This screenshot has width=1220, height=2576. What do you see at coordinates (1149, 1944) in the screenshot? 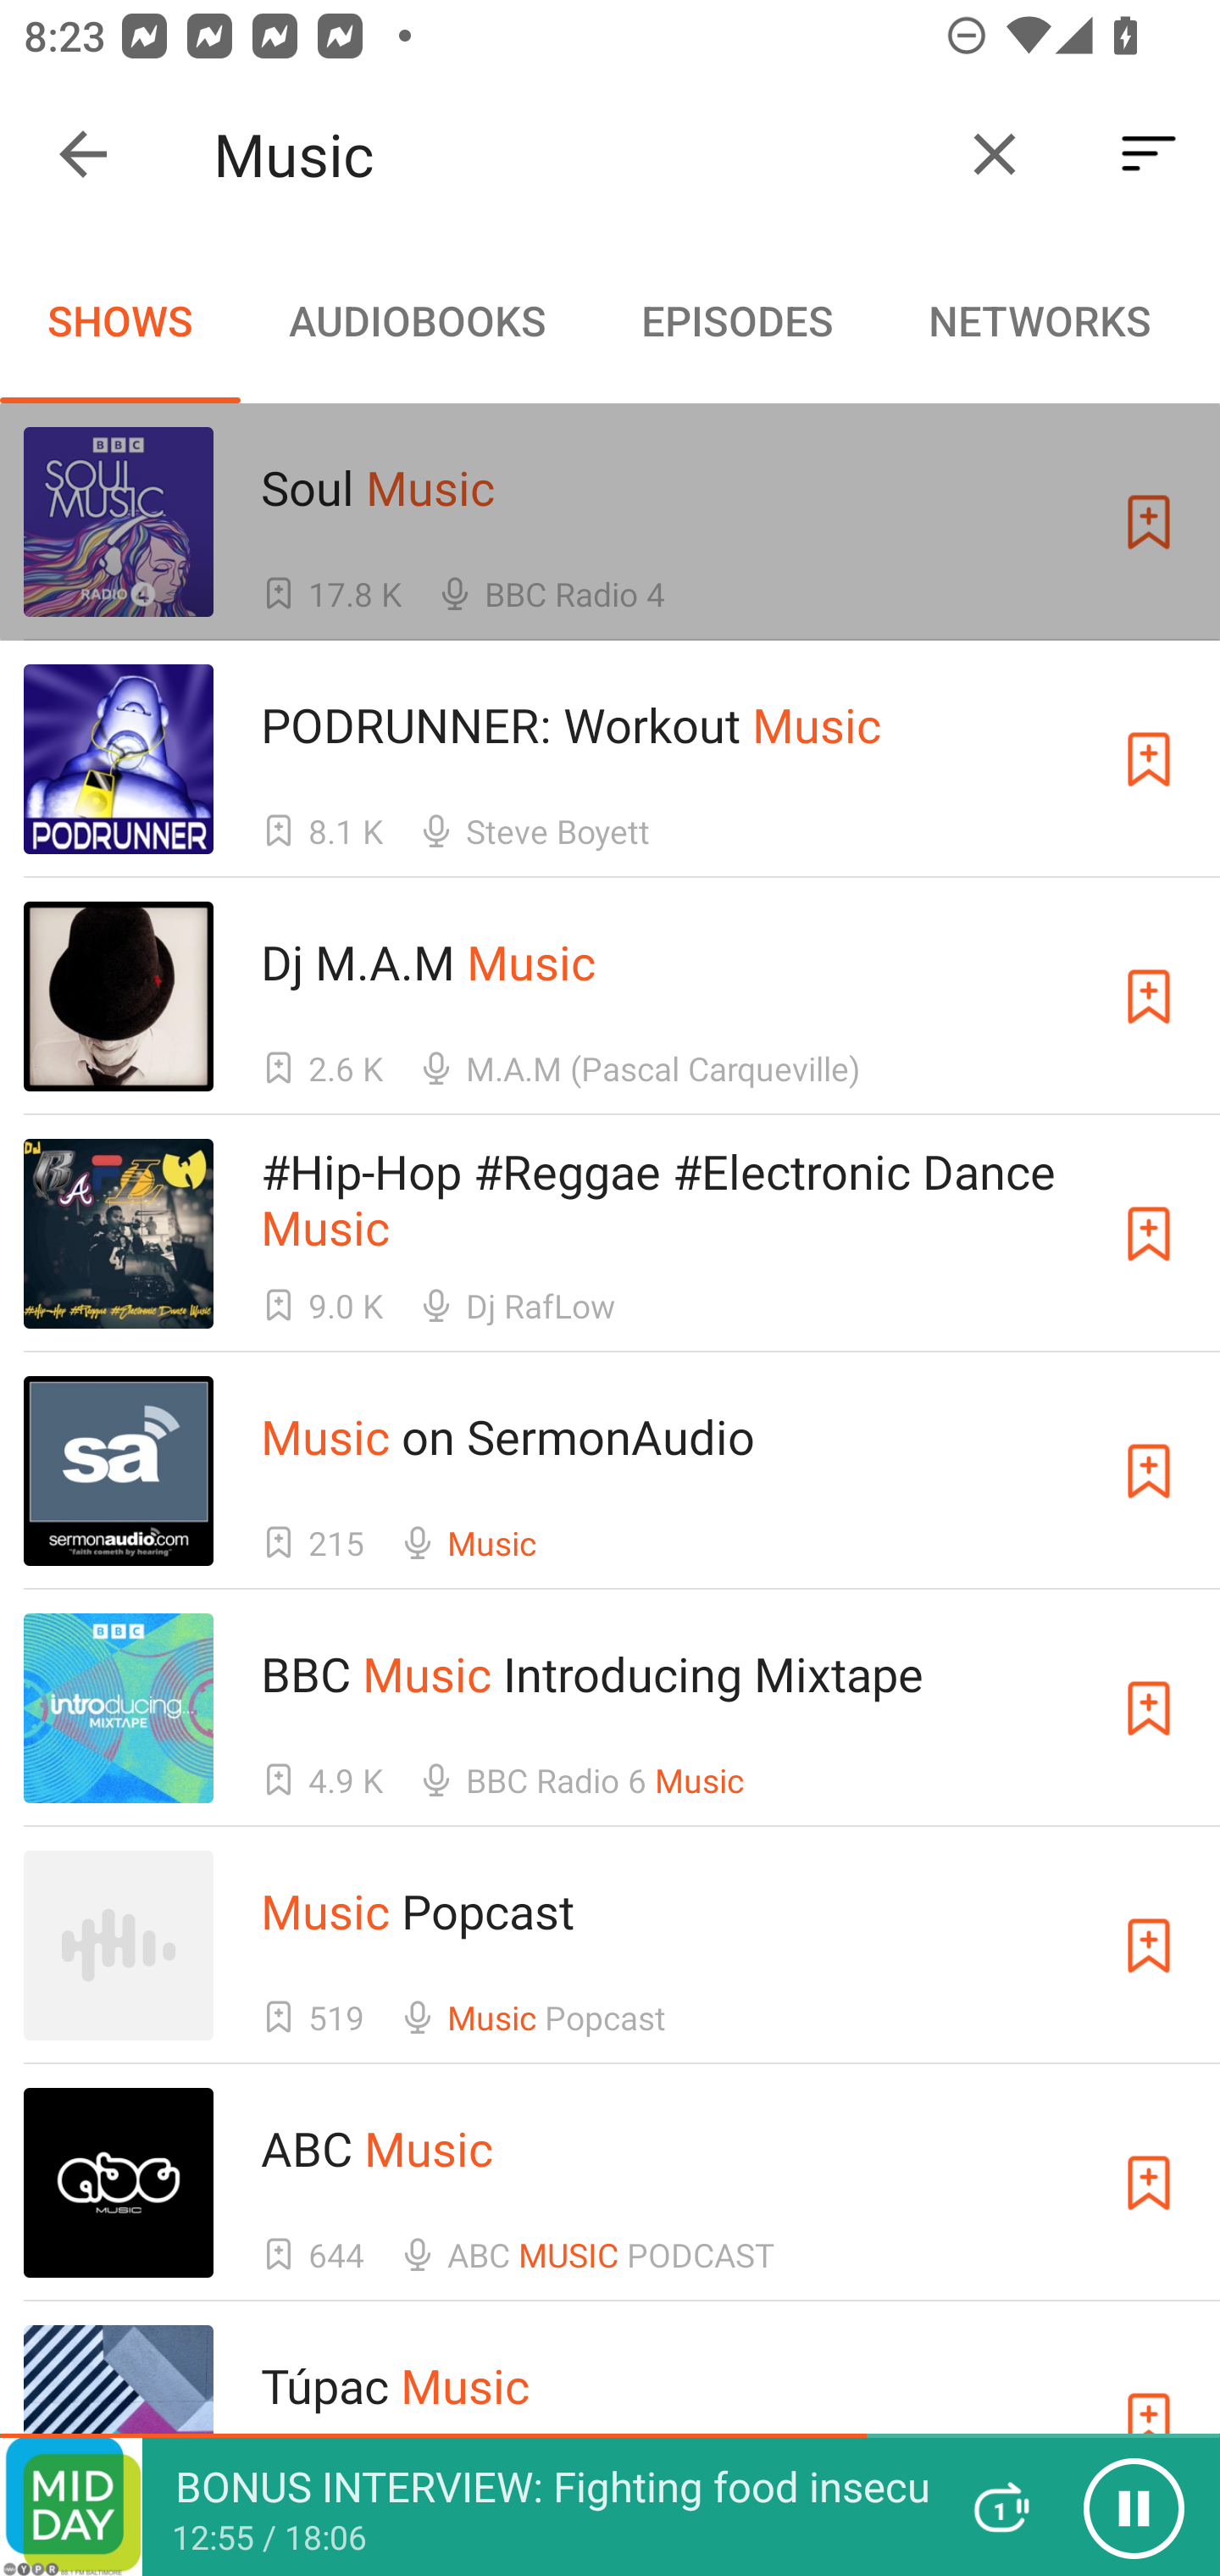
I see `Subscribe` at bounding box center [1149, 1944].